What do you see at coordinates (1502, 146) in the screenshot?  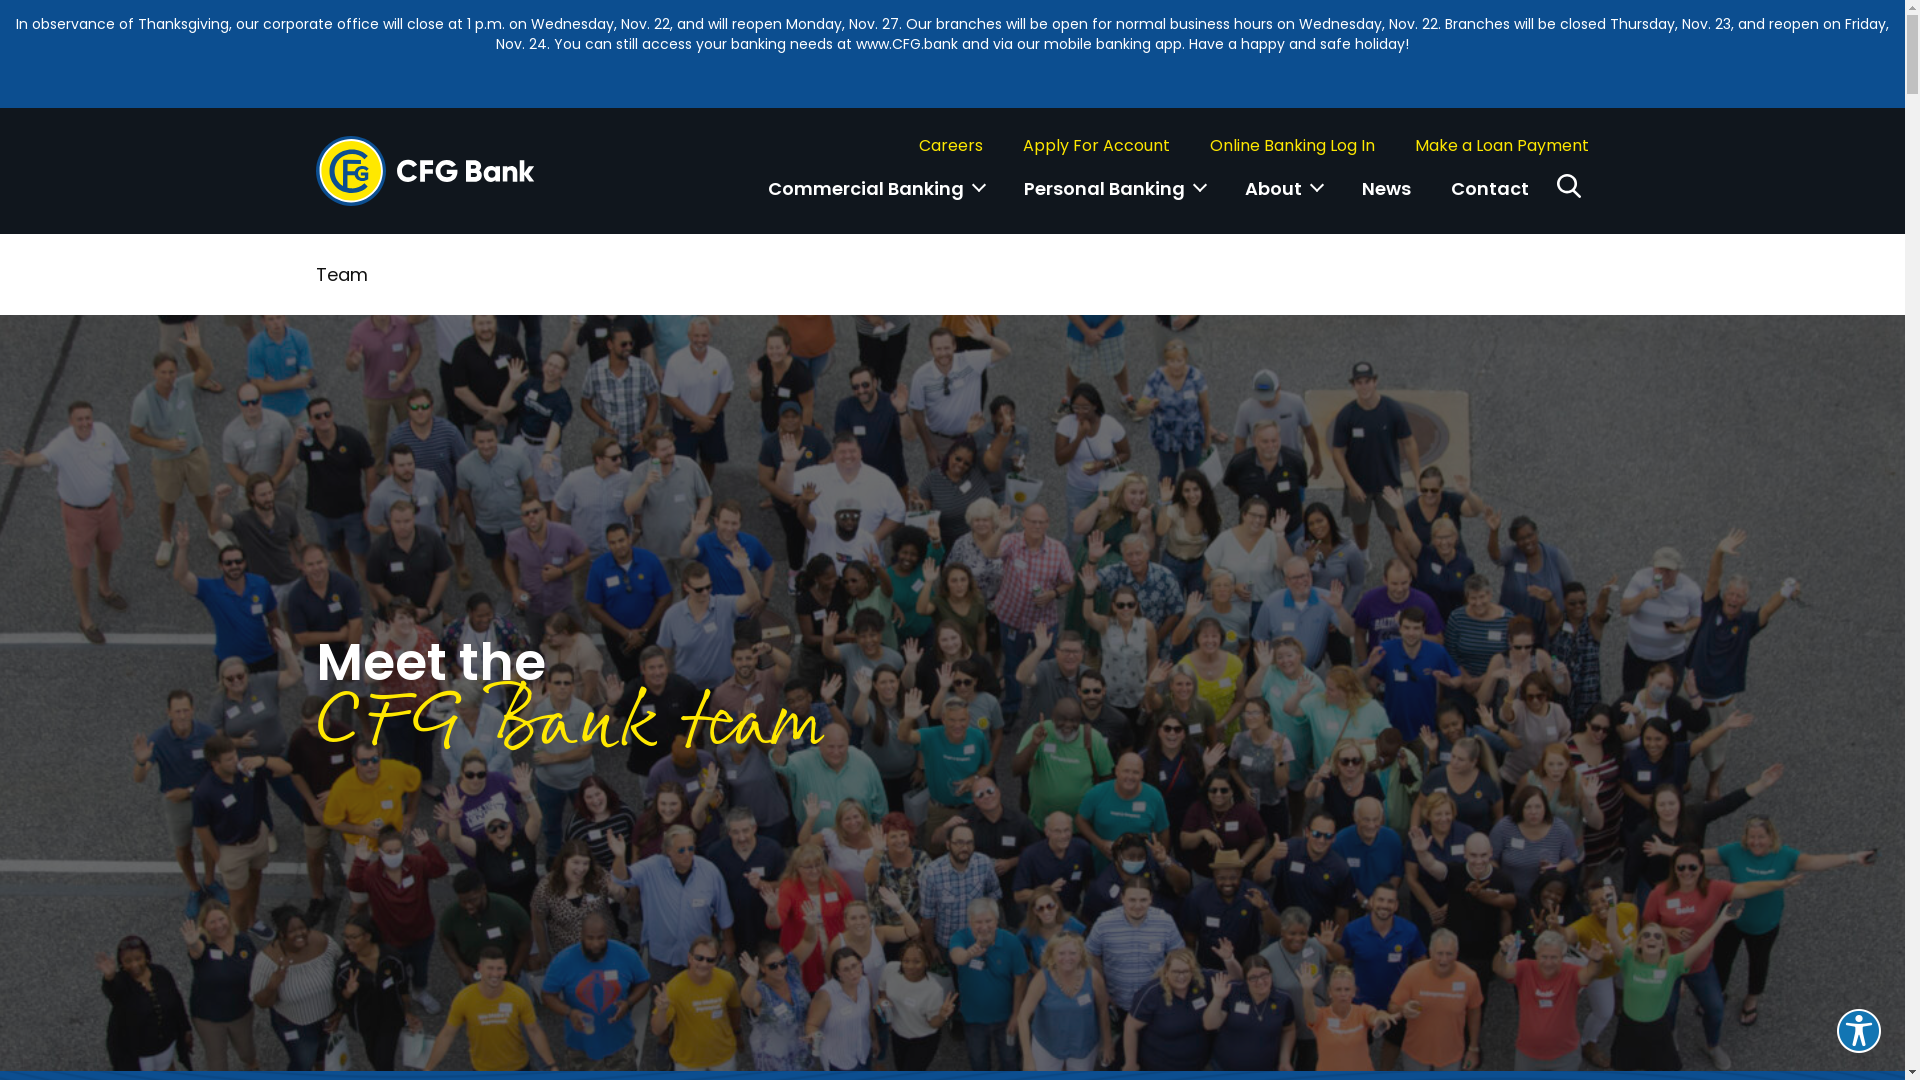 I see `Make a Loan Payment` at bounding box center [1502, 146].